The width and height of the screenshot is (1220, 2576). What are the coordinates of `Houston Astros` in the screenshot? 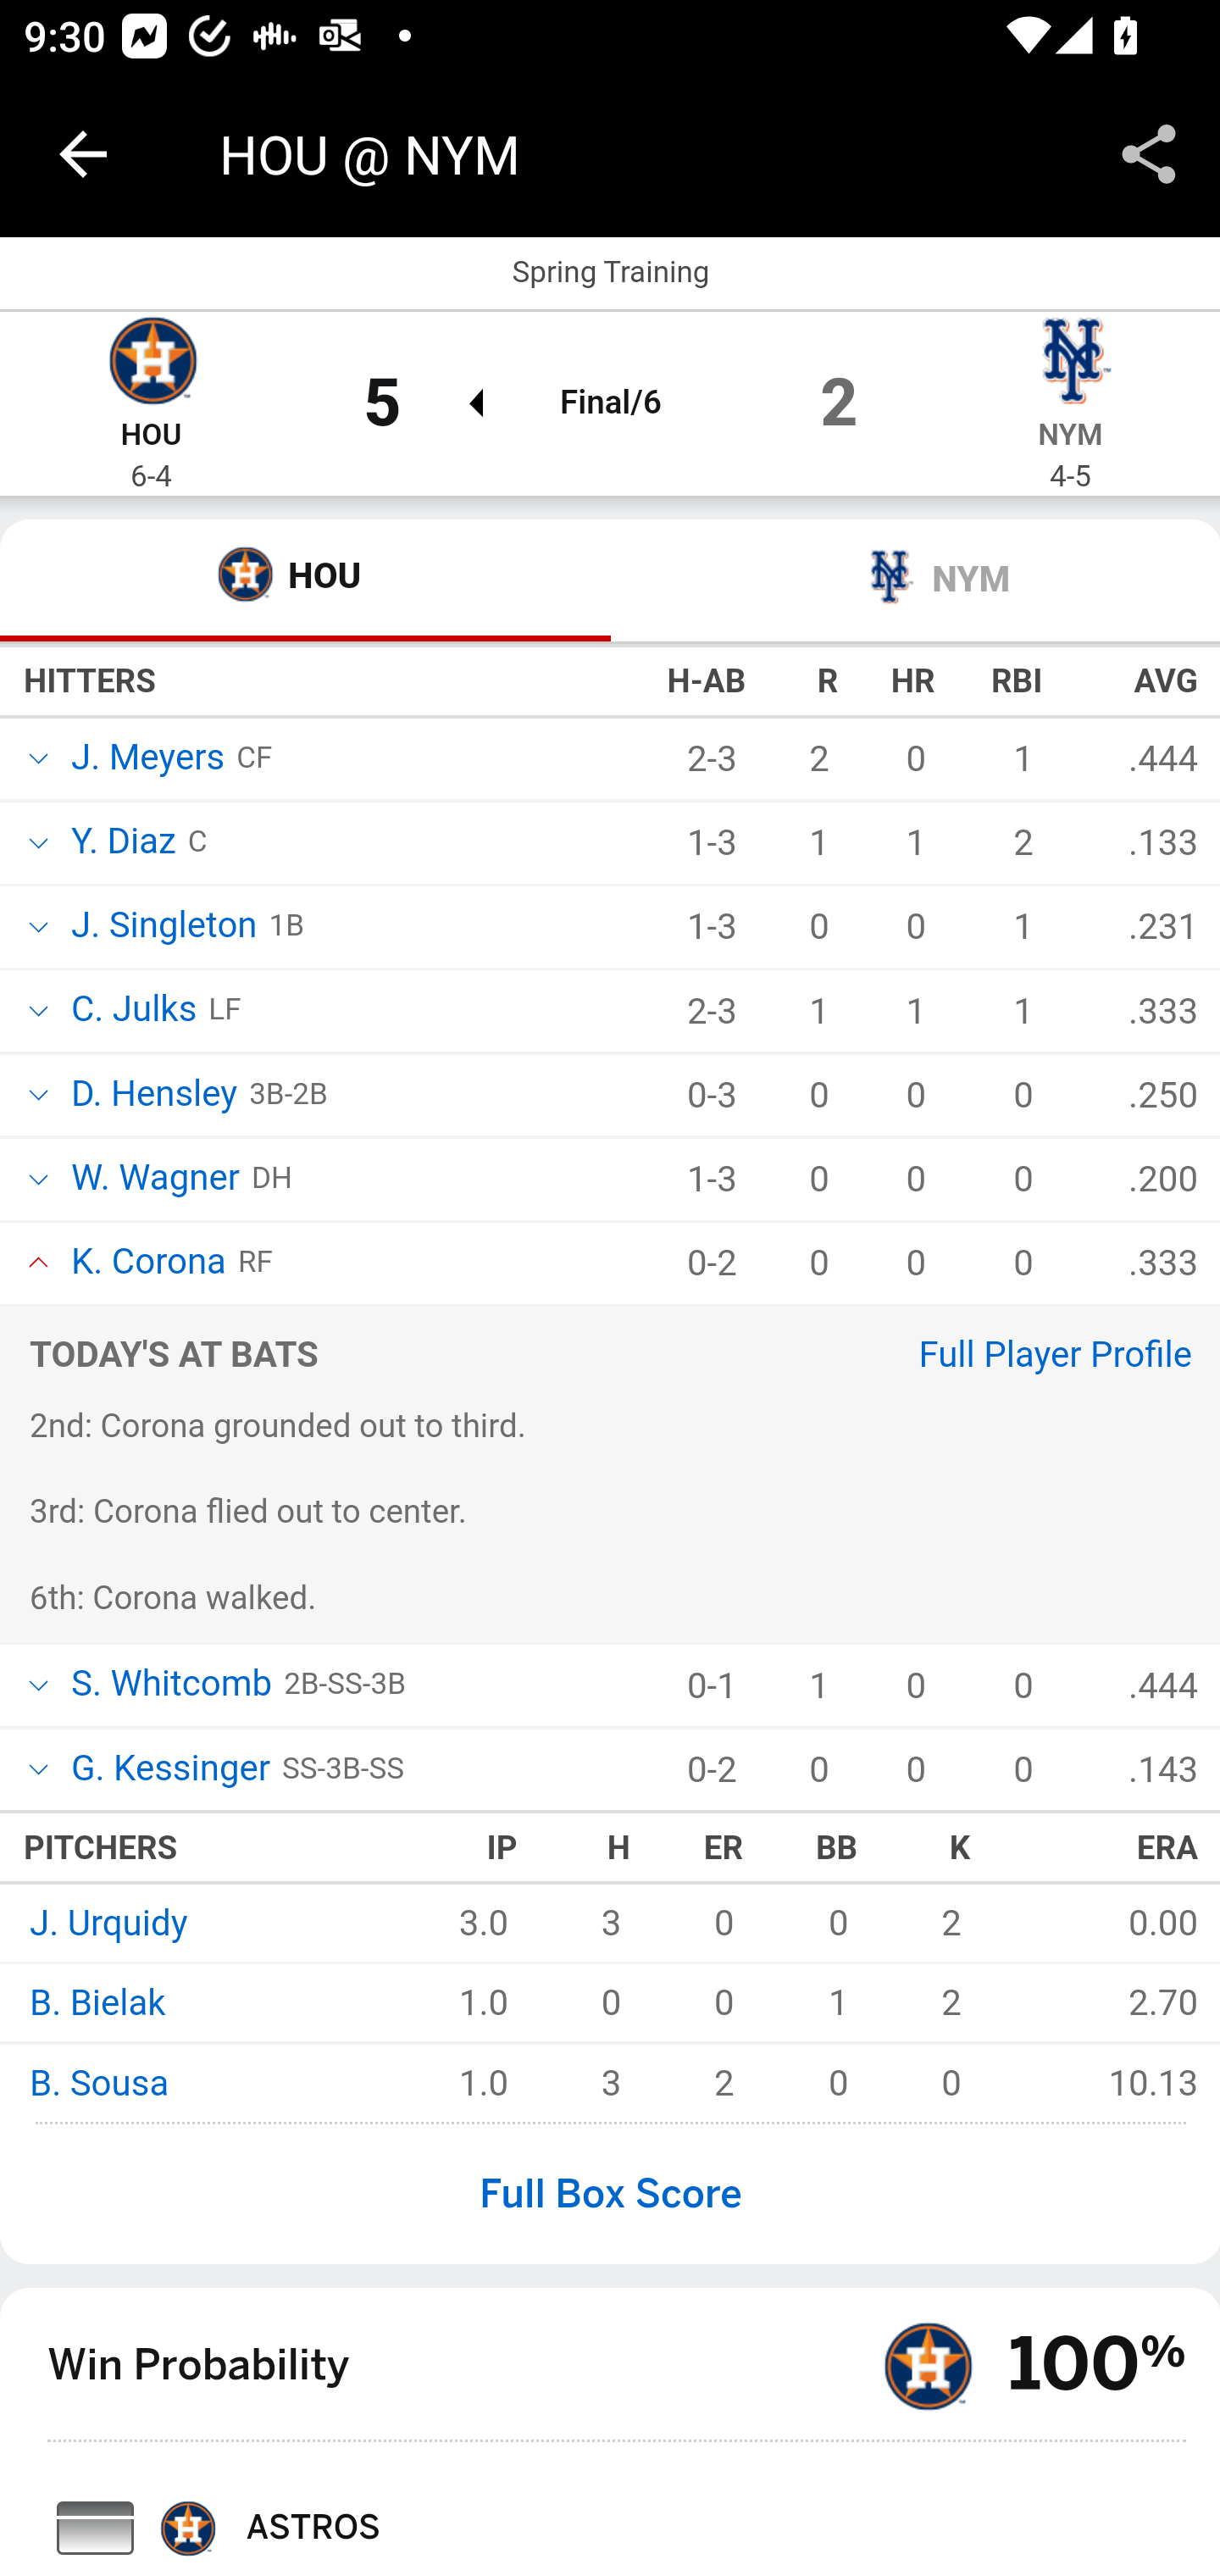 It's located at (151, 366).